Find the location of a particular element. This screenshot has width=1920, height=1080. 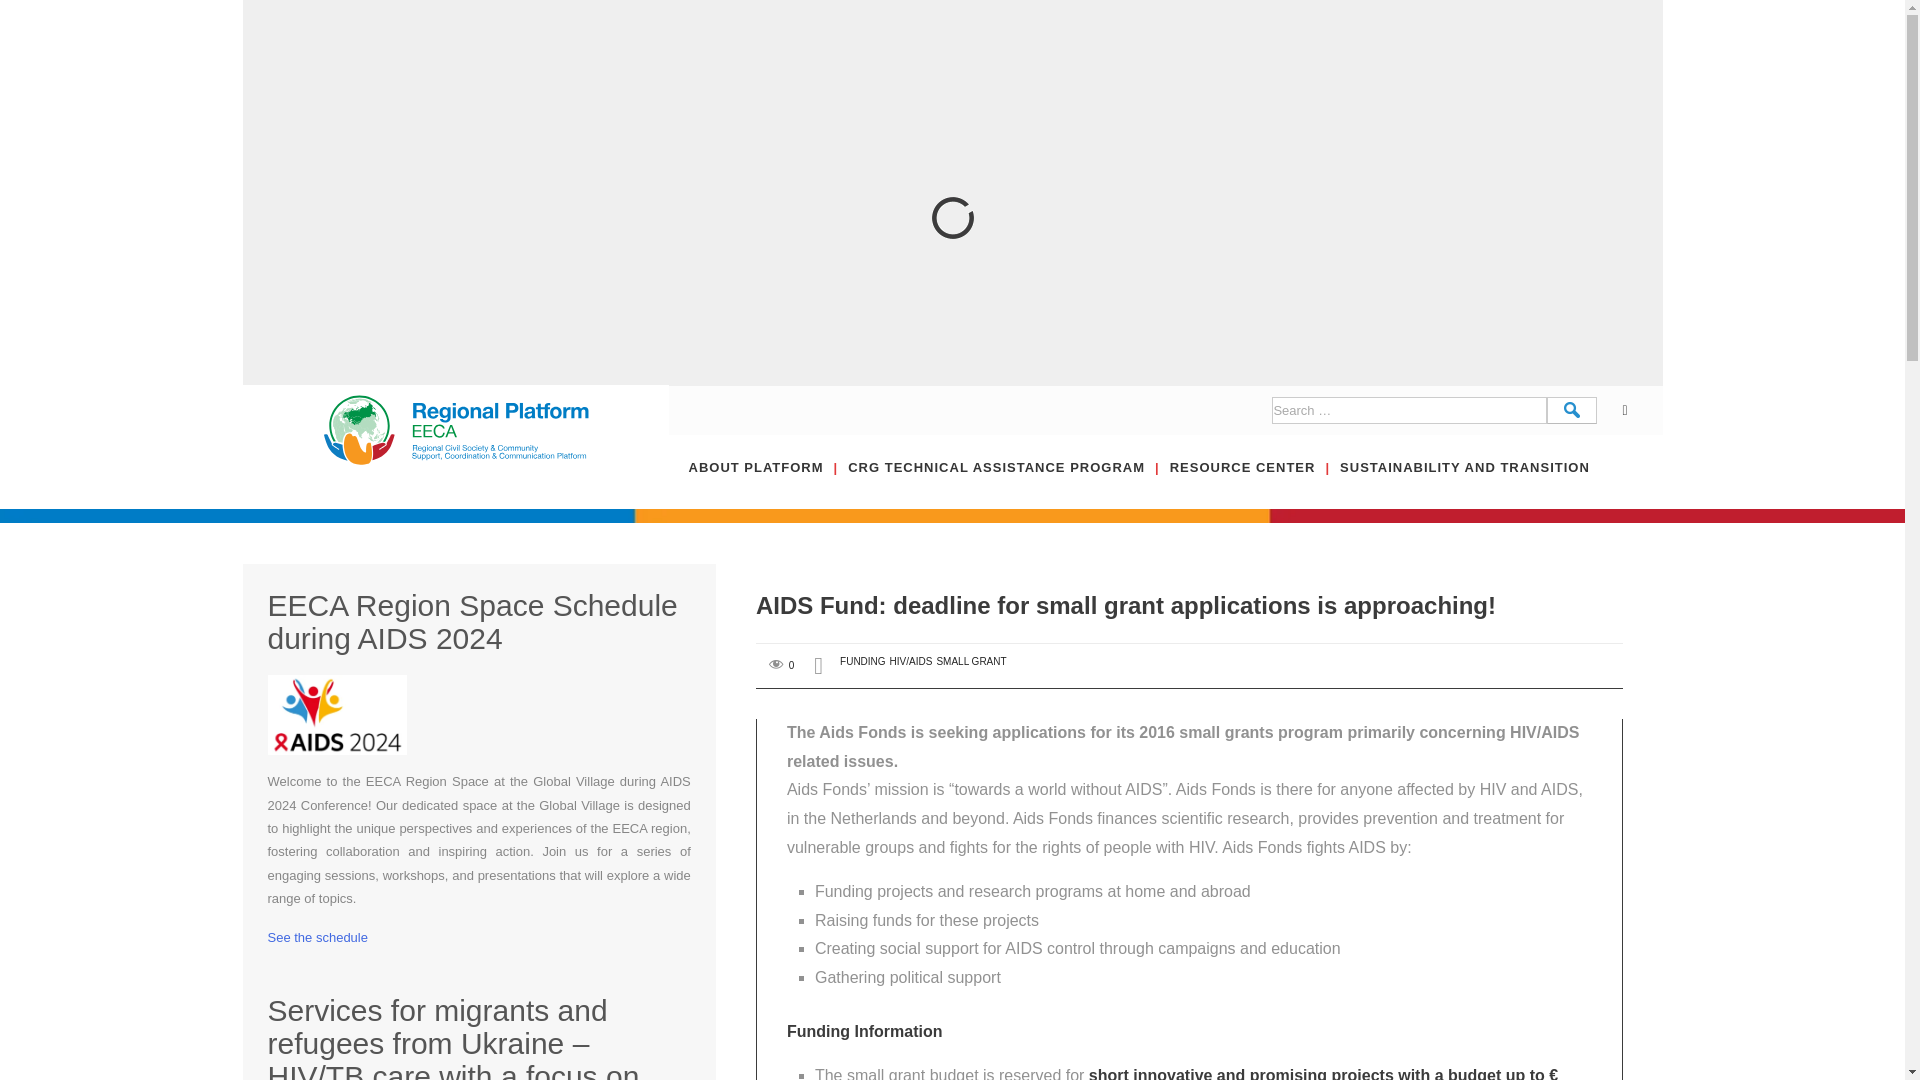

CRG TECHNICAL ASSISTANCE PROGRAM is located at coordinates (1008, 482).